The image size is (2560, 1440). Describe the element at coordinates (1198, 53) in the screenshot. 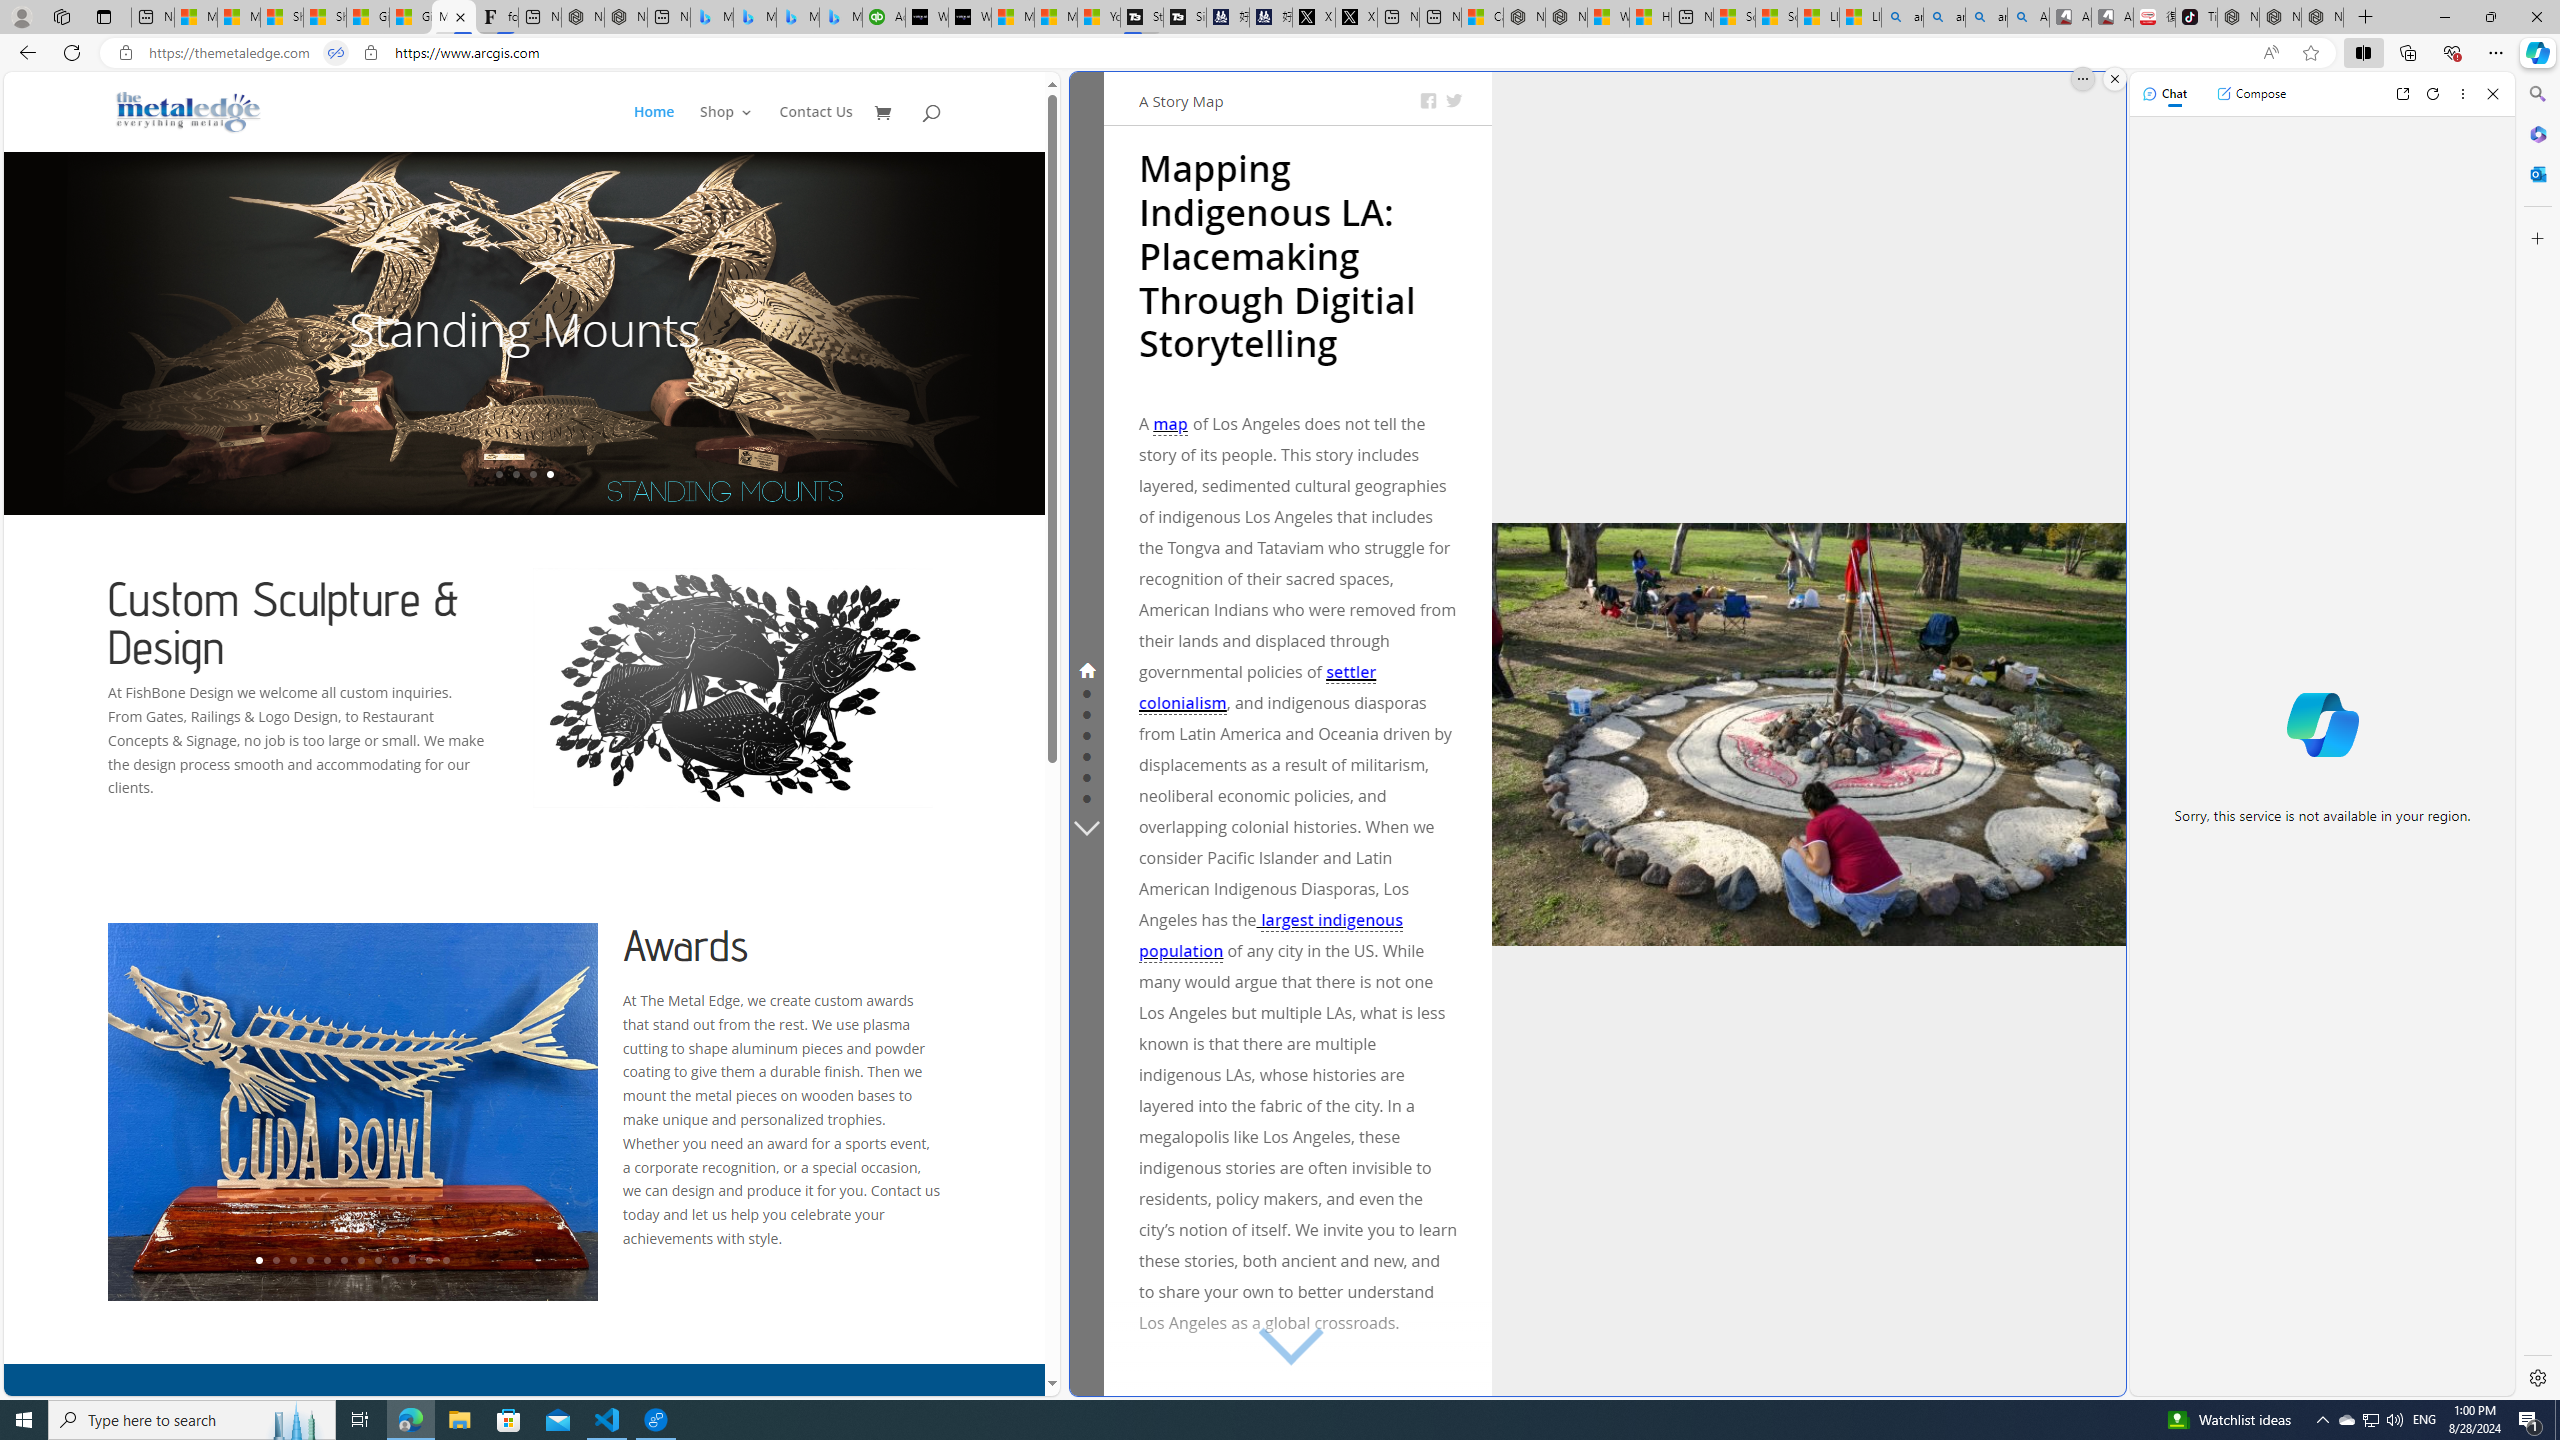

I see `Address and search bar` at that location.